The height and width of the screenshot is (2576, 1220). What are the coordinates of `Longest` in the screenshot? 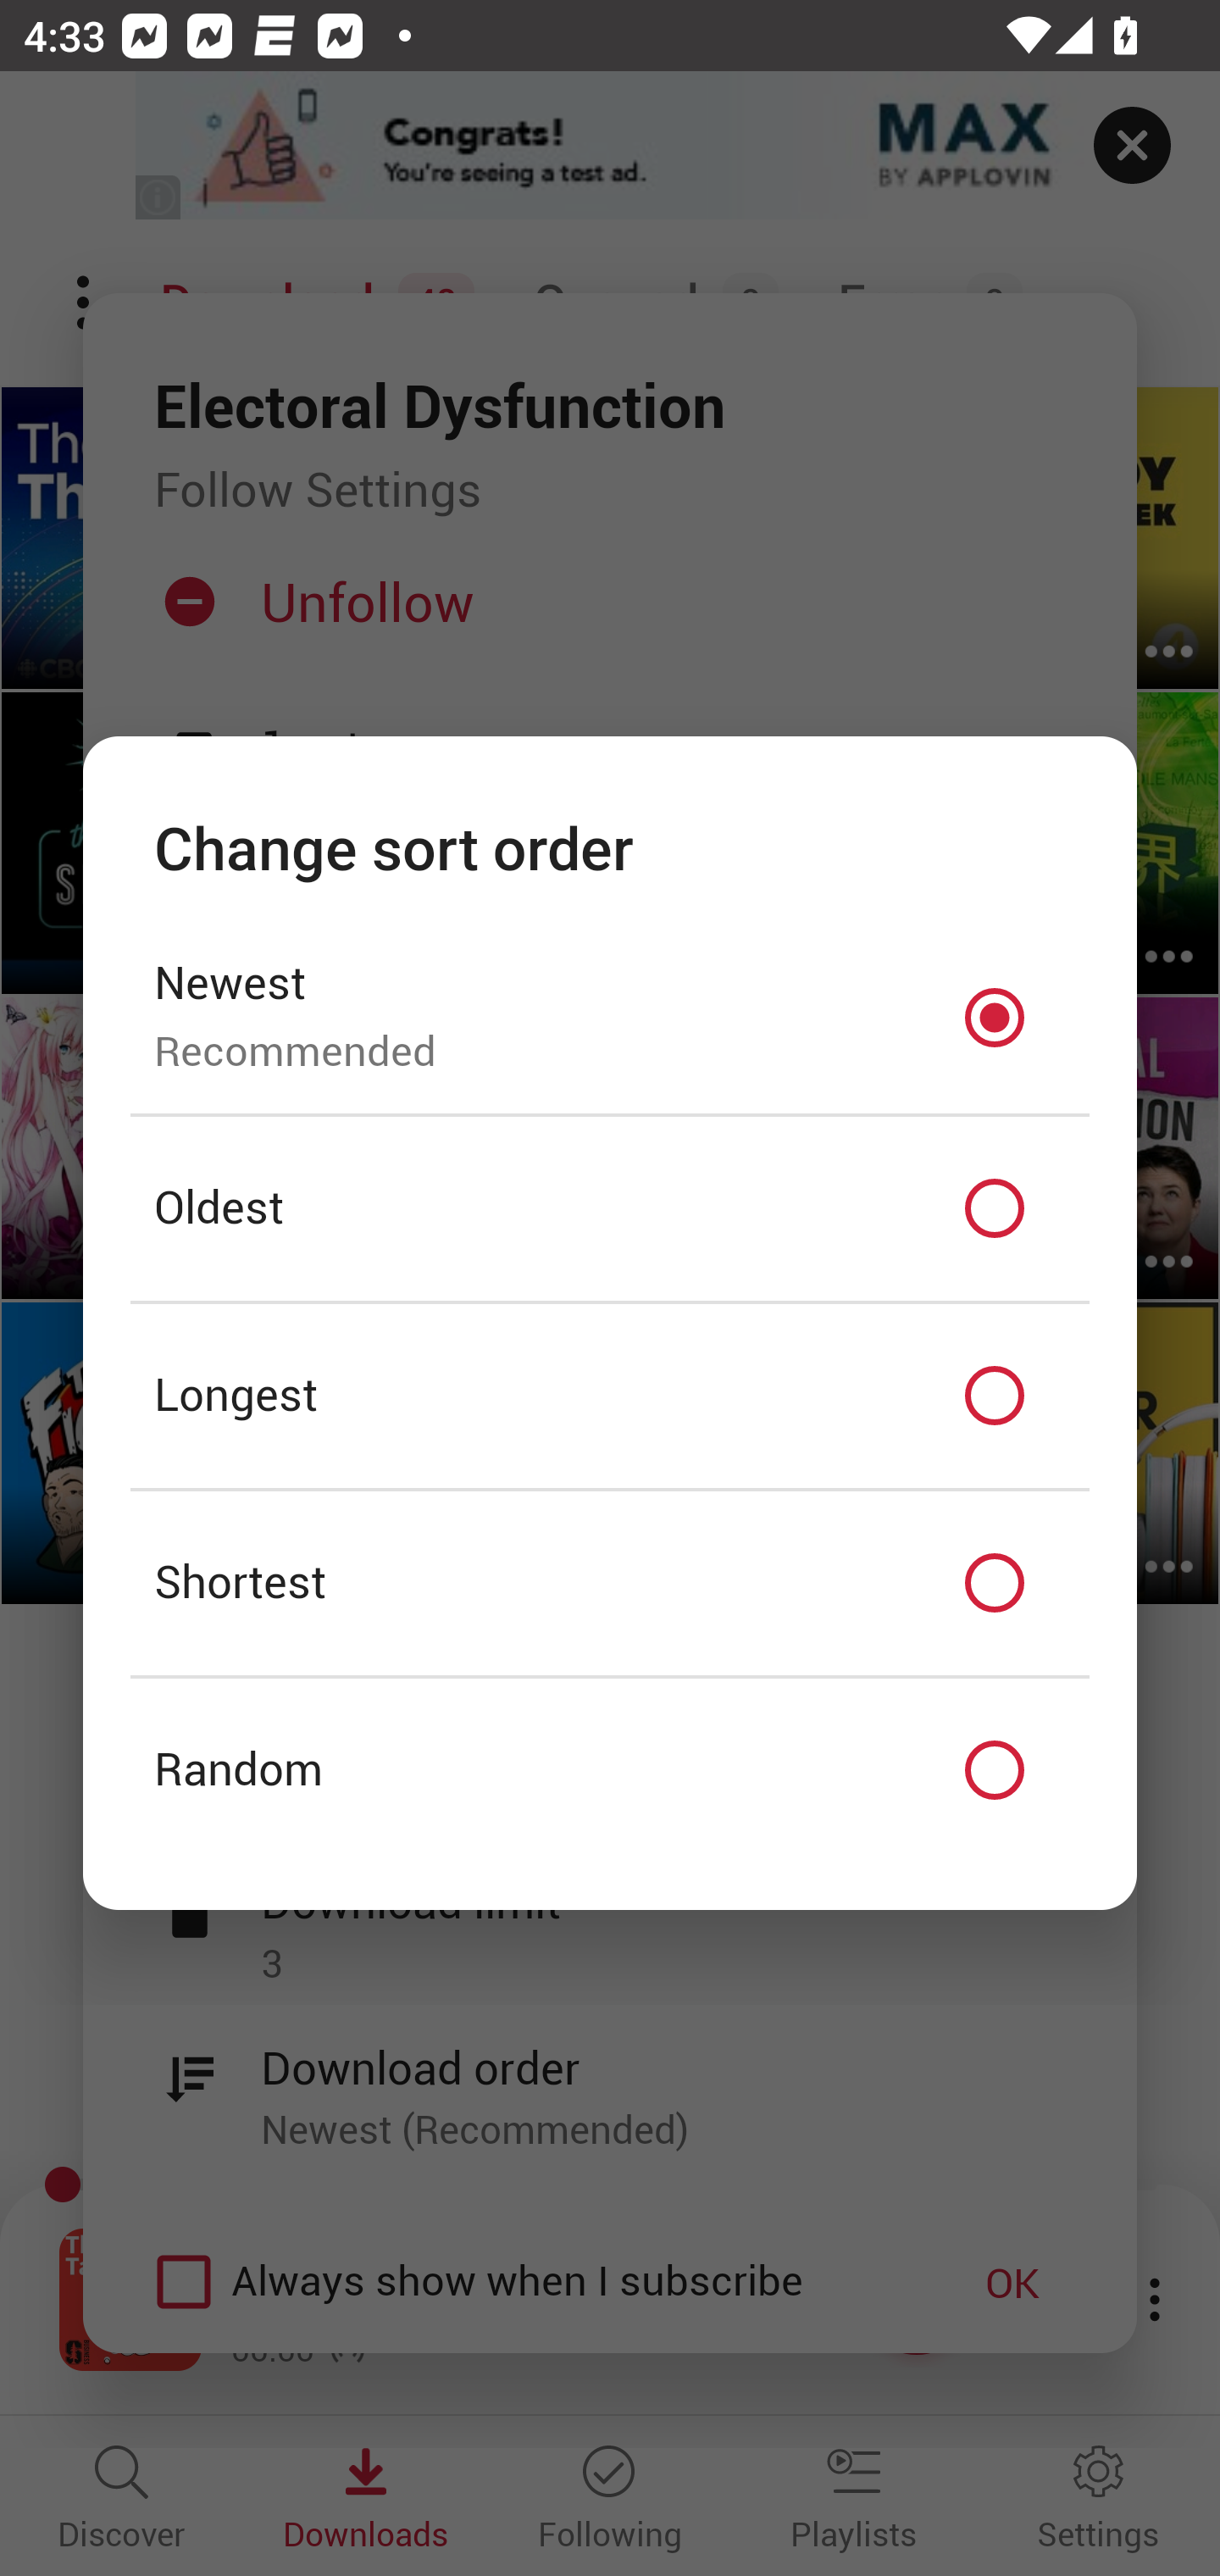 It's located at (610, 1396).